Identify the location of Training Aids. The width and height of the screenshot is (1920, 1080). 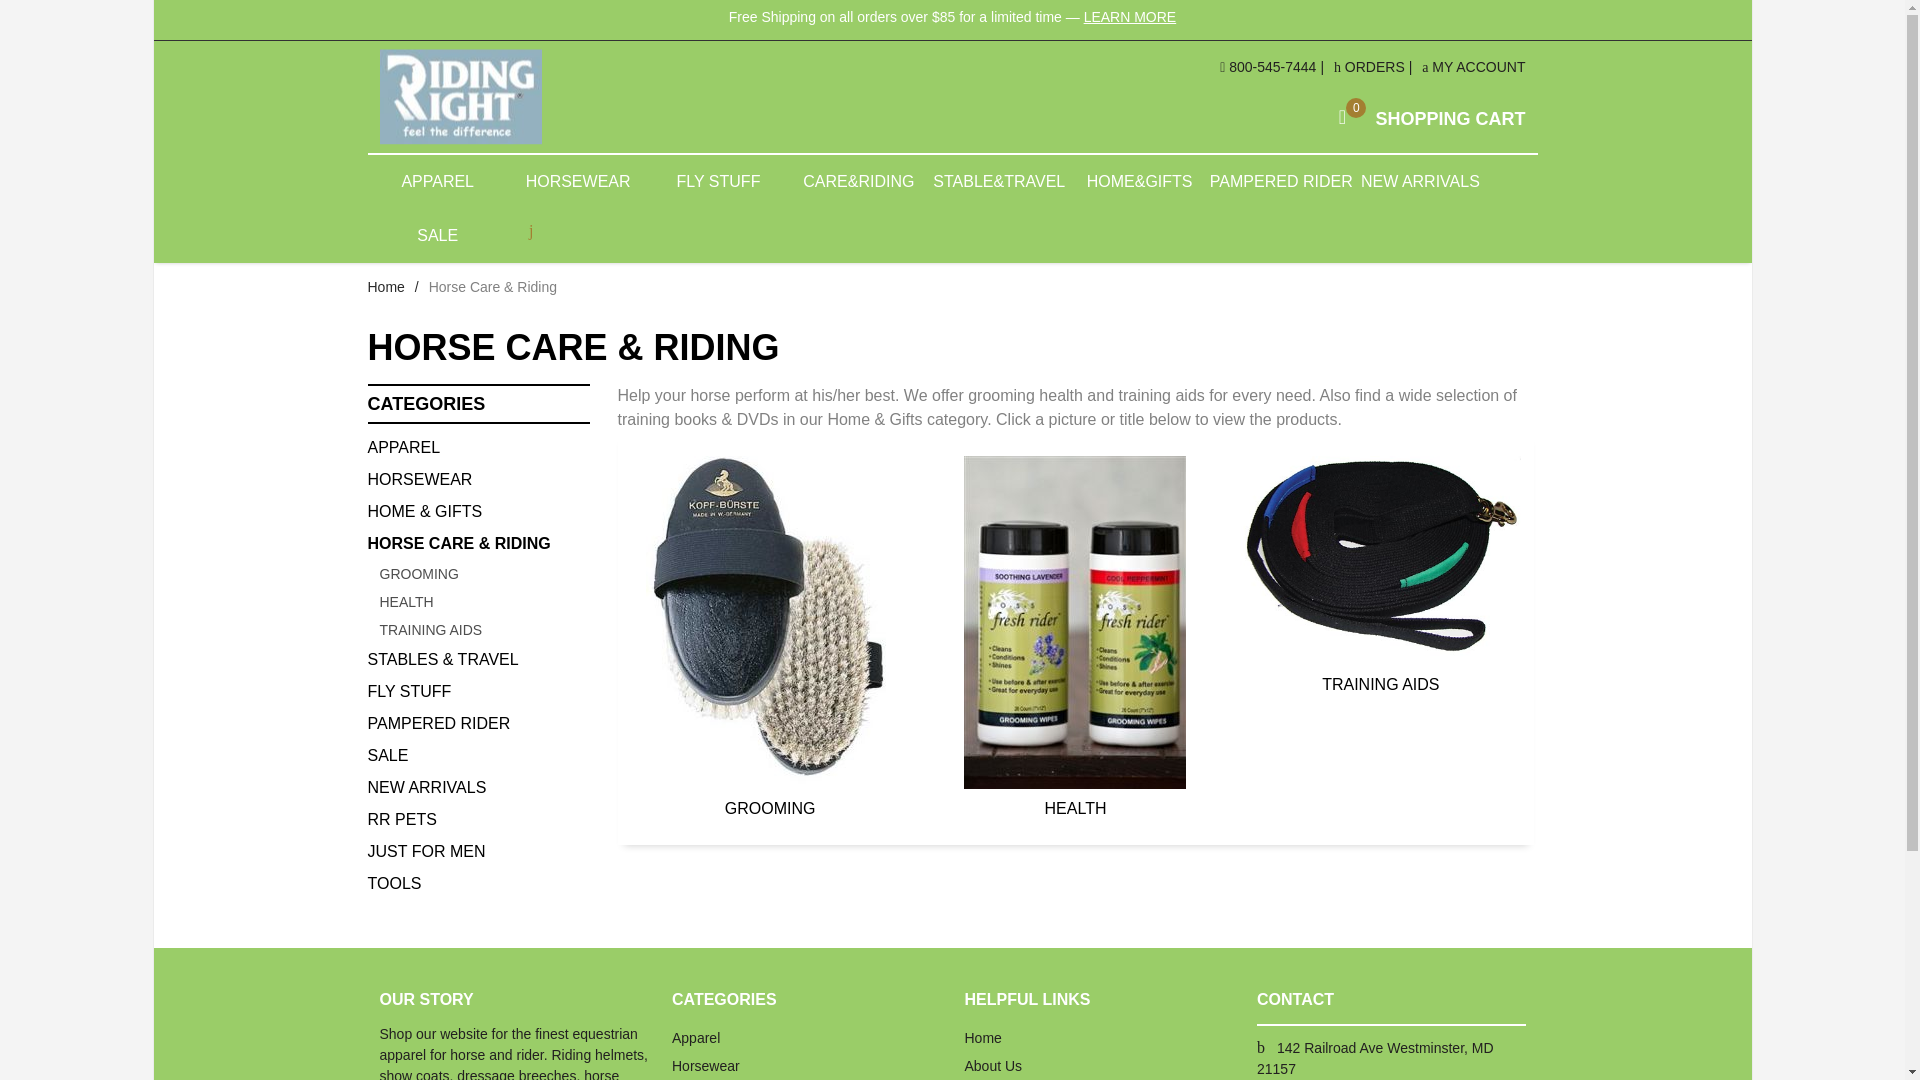
(1380, 560).